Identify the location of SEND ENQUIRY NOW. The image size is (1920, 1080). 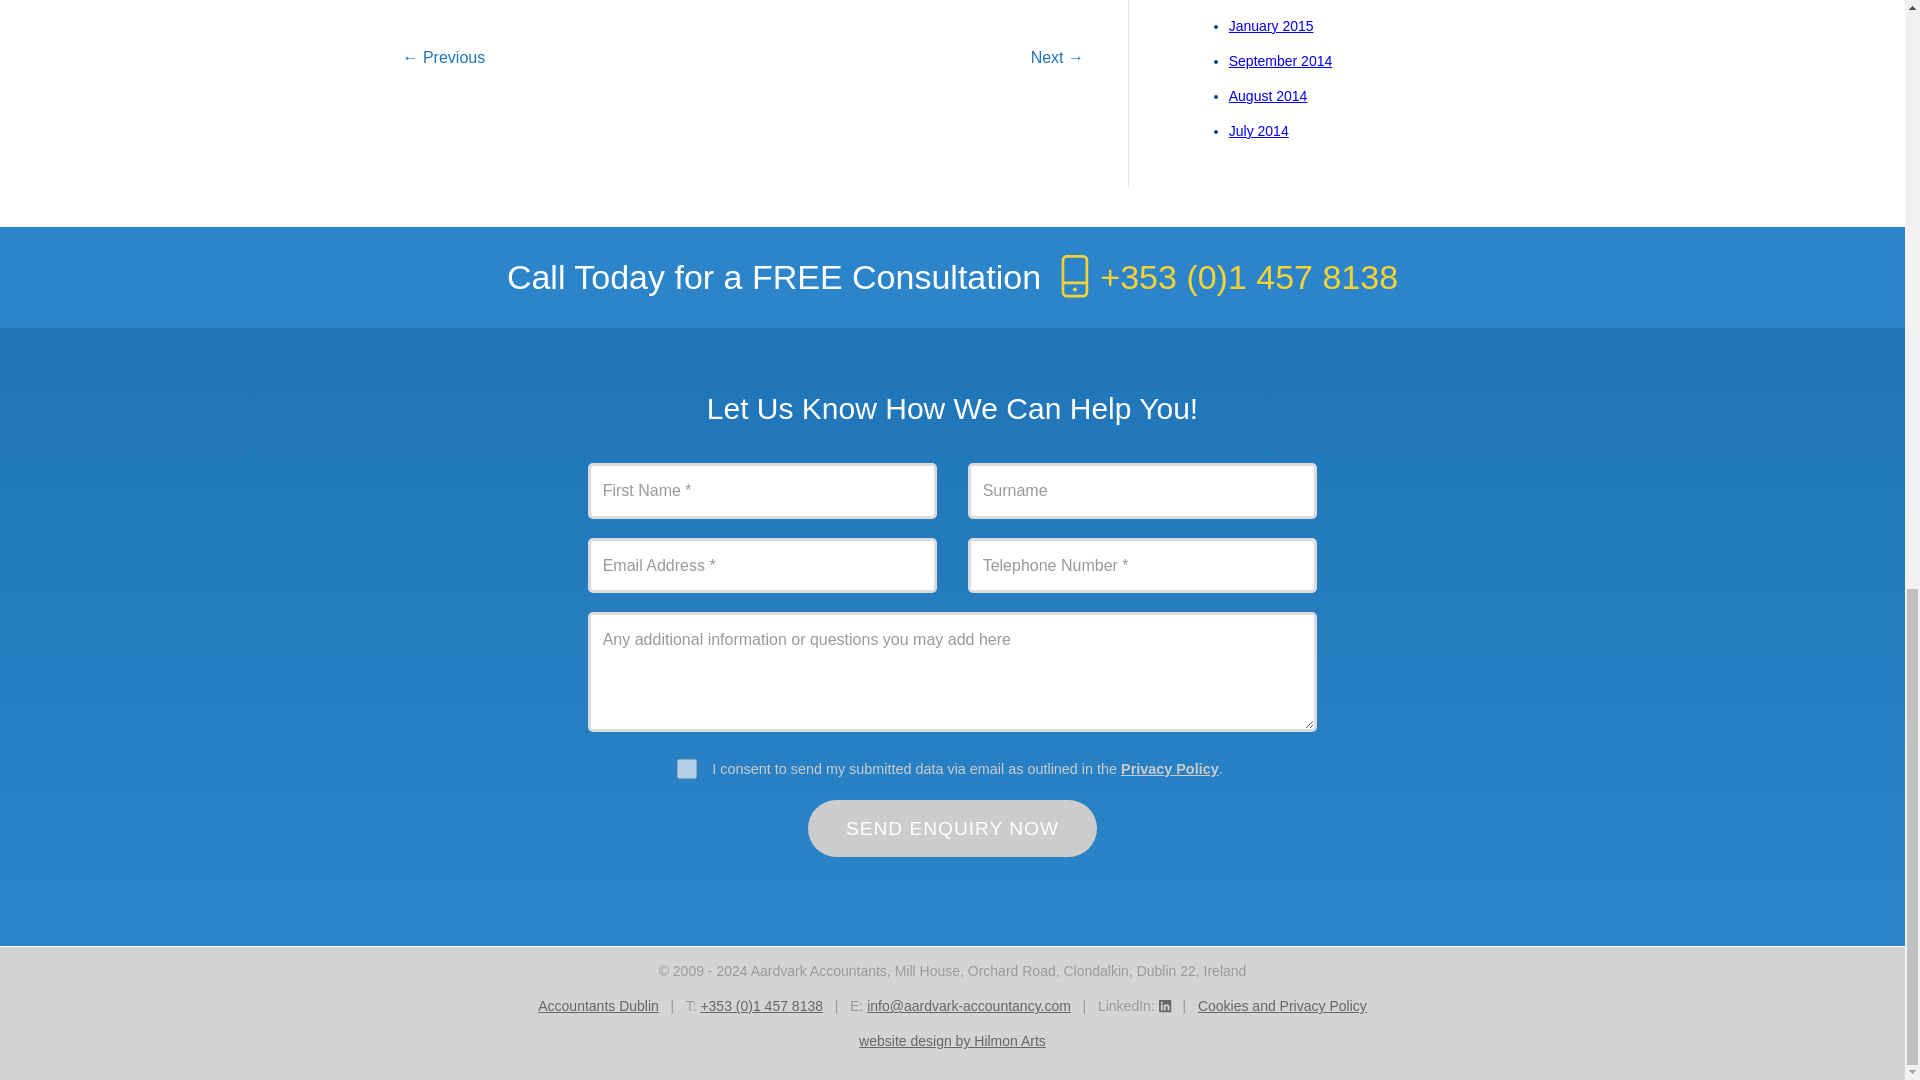
(953, 828).